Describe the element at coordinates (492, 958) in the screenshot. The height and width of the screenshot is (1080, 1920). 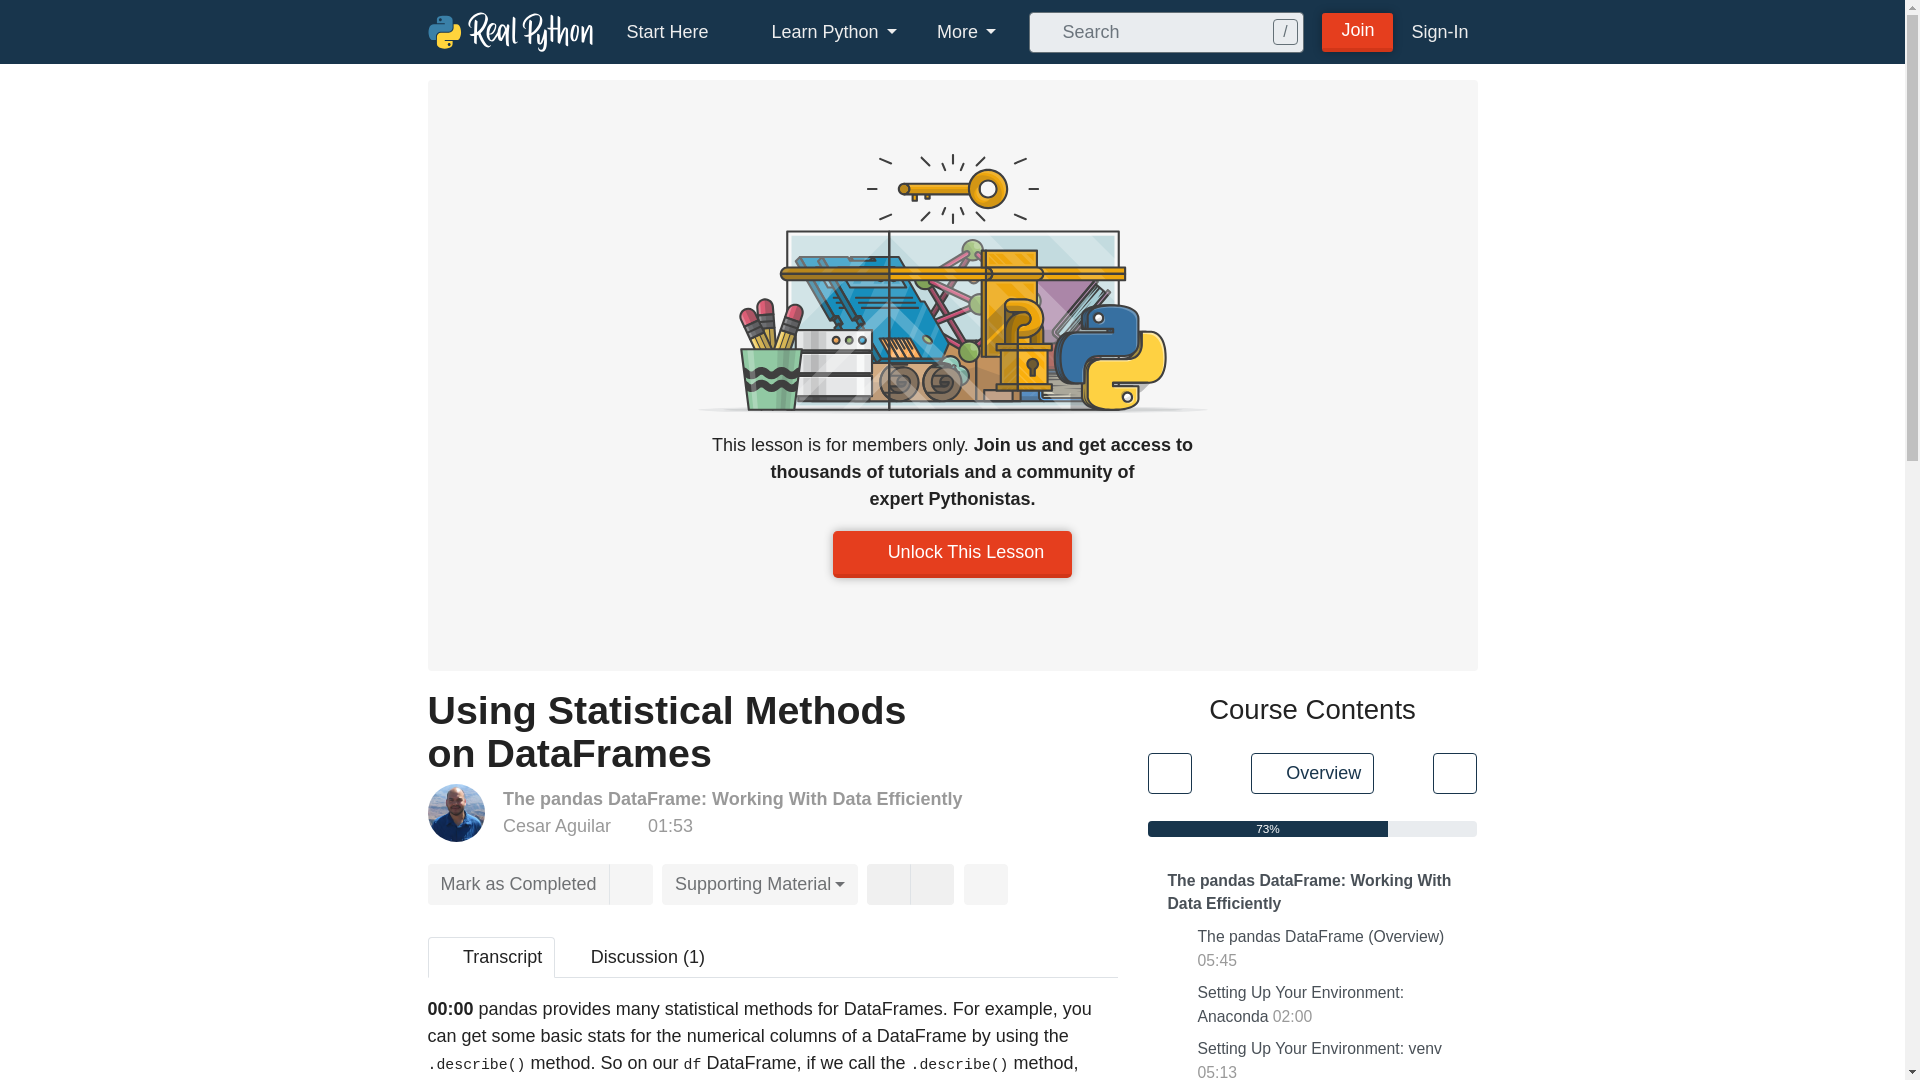
I see `Transcript` at that location.